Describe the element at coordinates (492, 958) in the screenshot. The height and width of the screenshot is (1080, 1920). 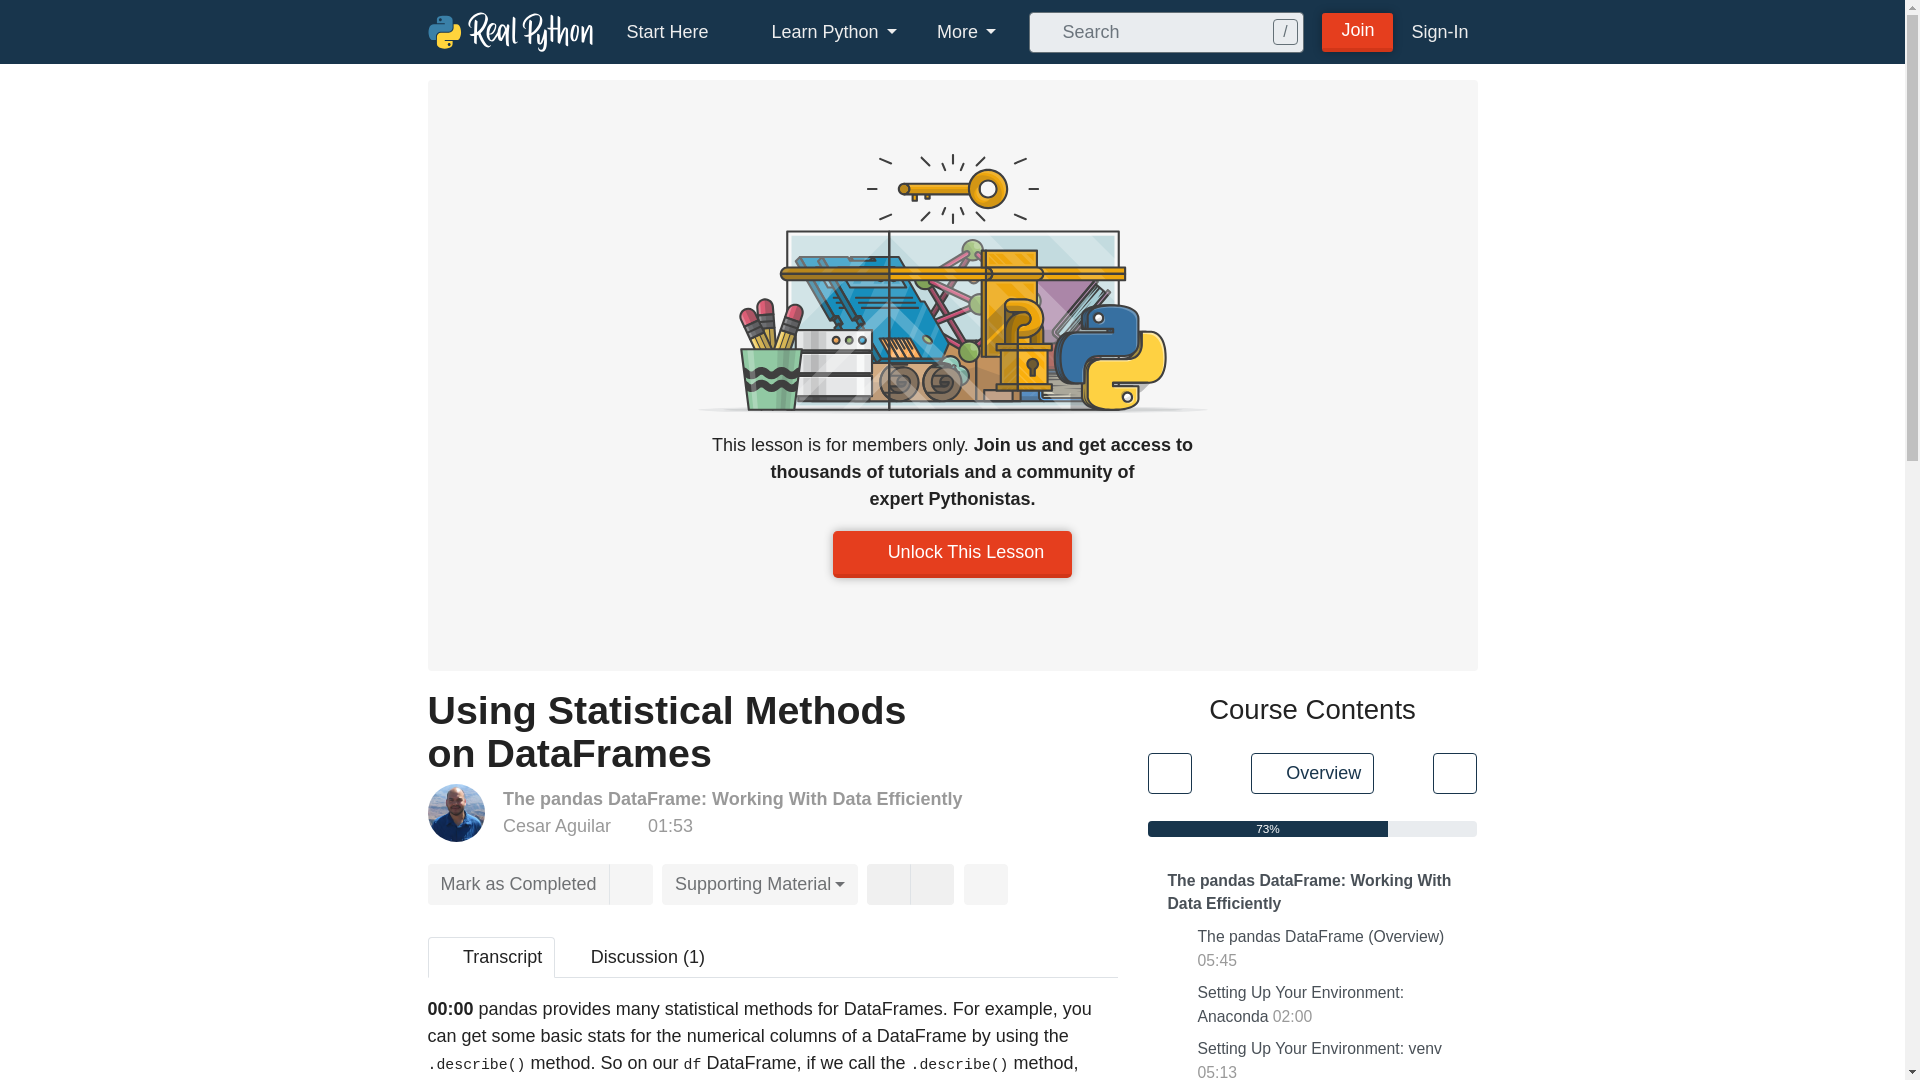
I see `Transcript` at that location.